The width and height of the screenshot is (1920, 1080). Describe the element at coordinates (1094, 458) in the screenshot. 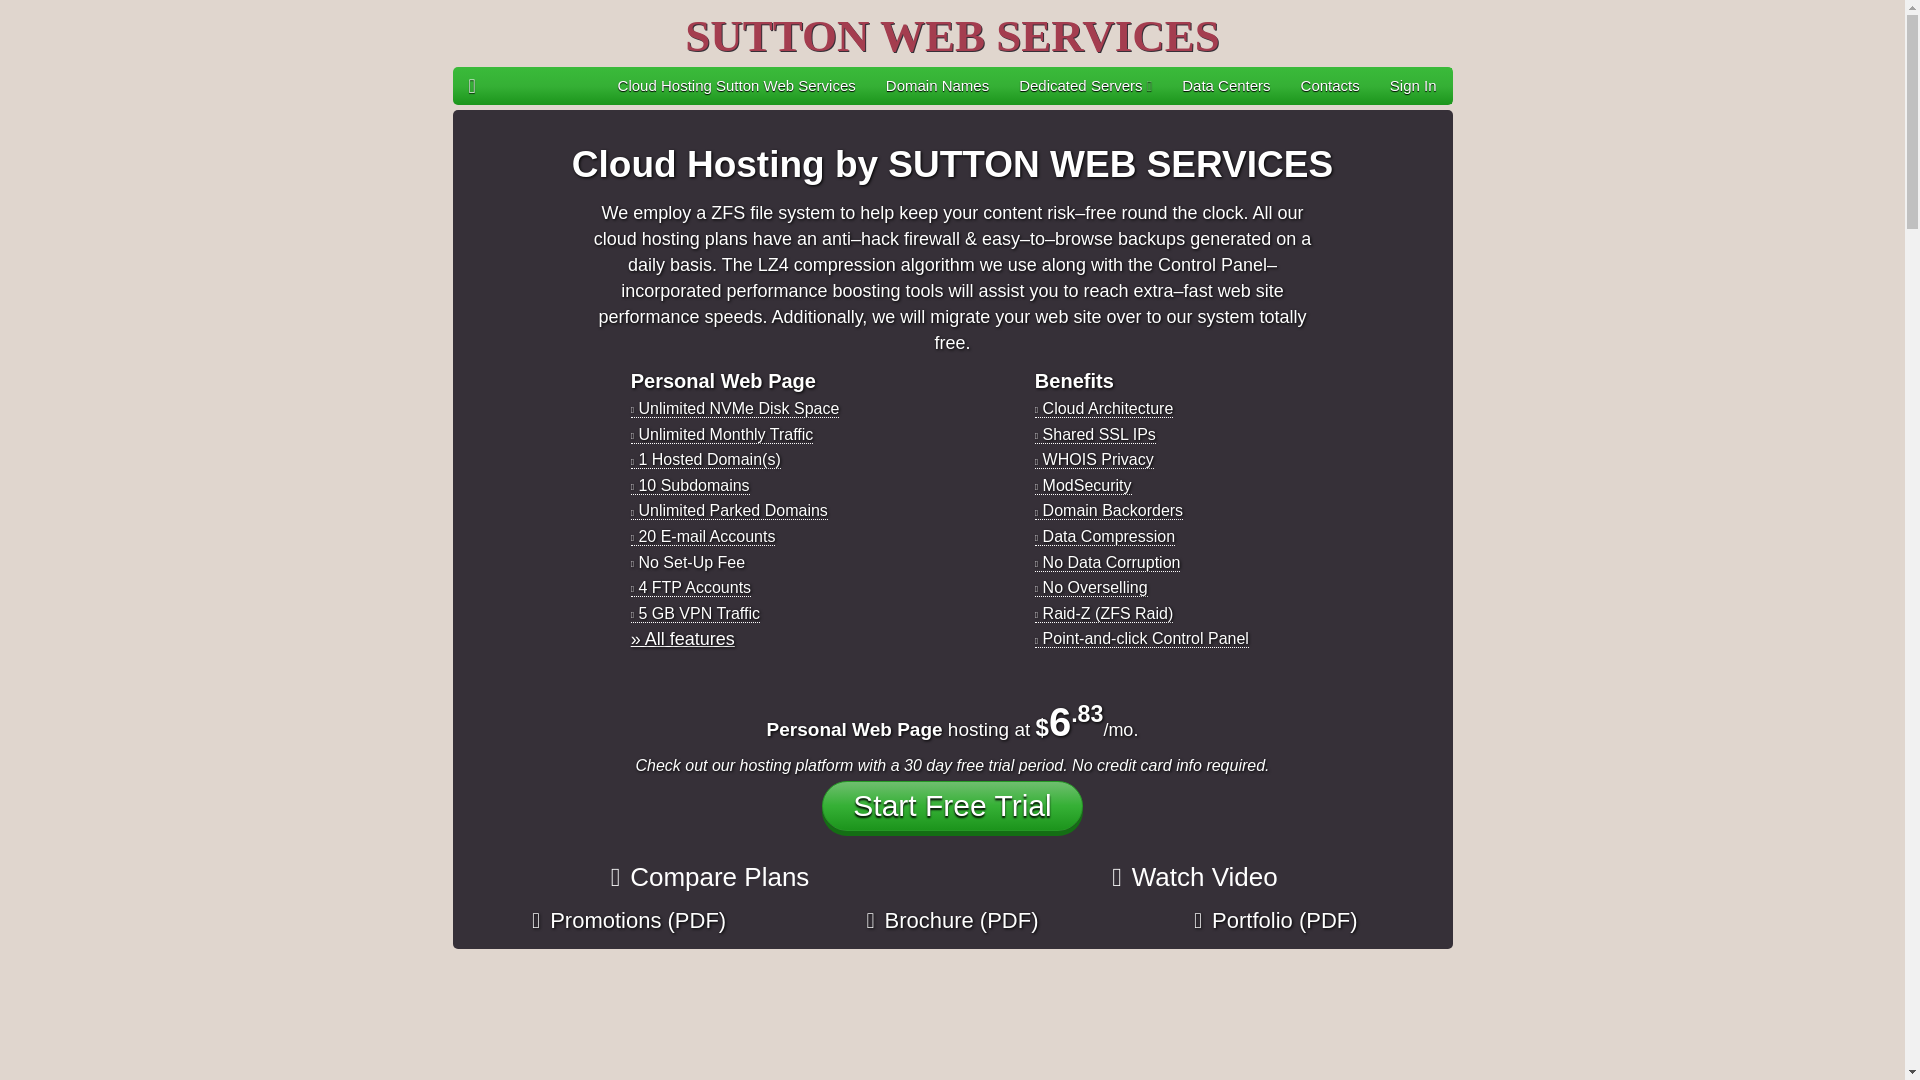

I see `WHOIS Privacy` at that location.